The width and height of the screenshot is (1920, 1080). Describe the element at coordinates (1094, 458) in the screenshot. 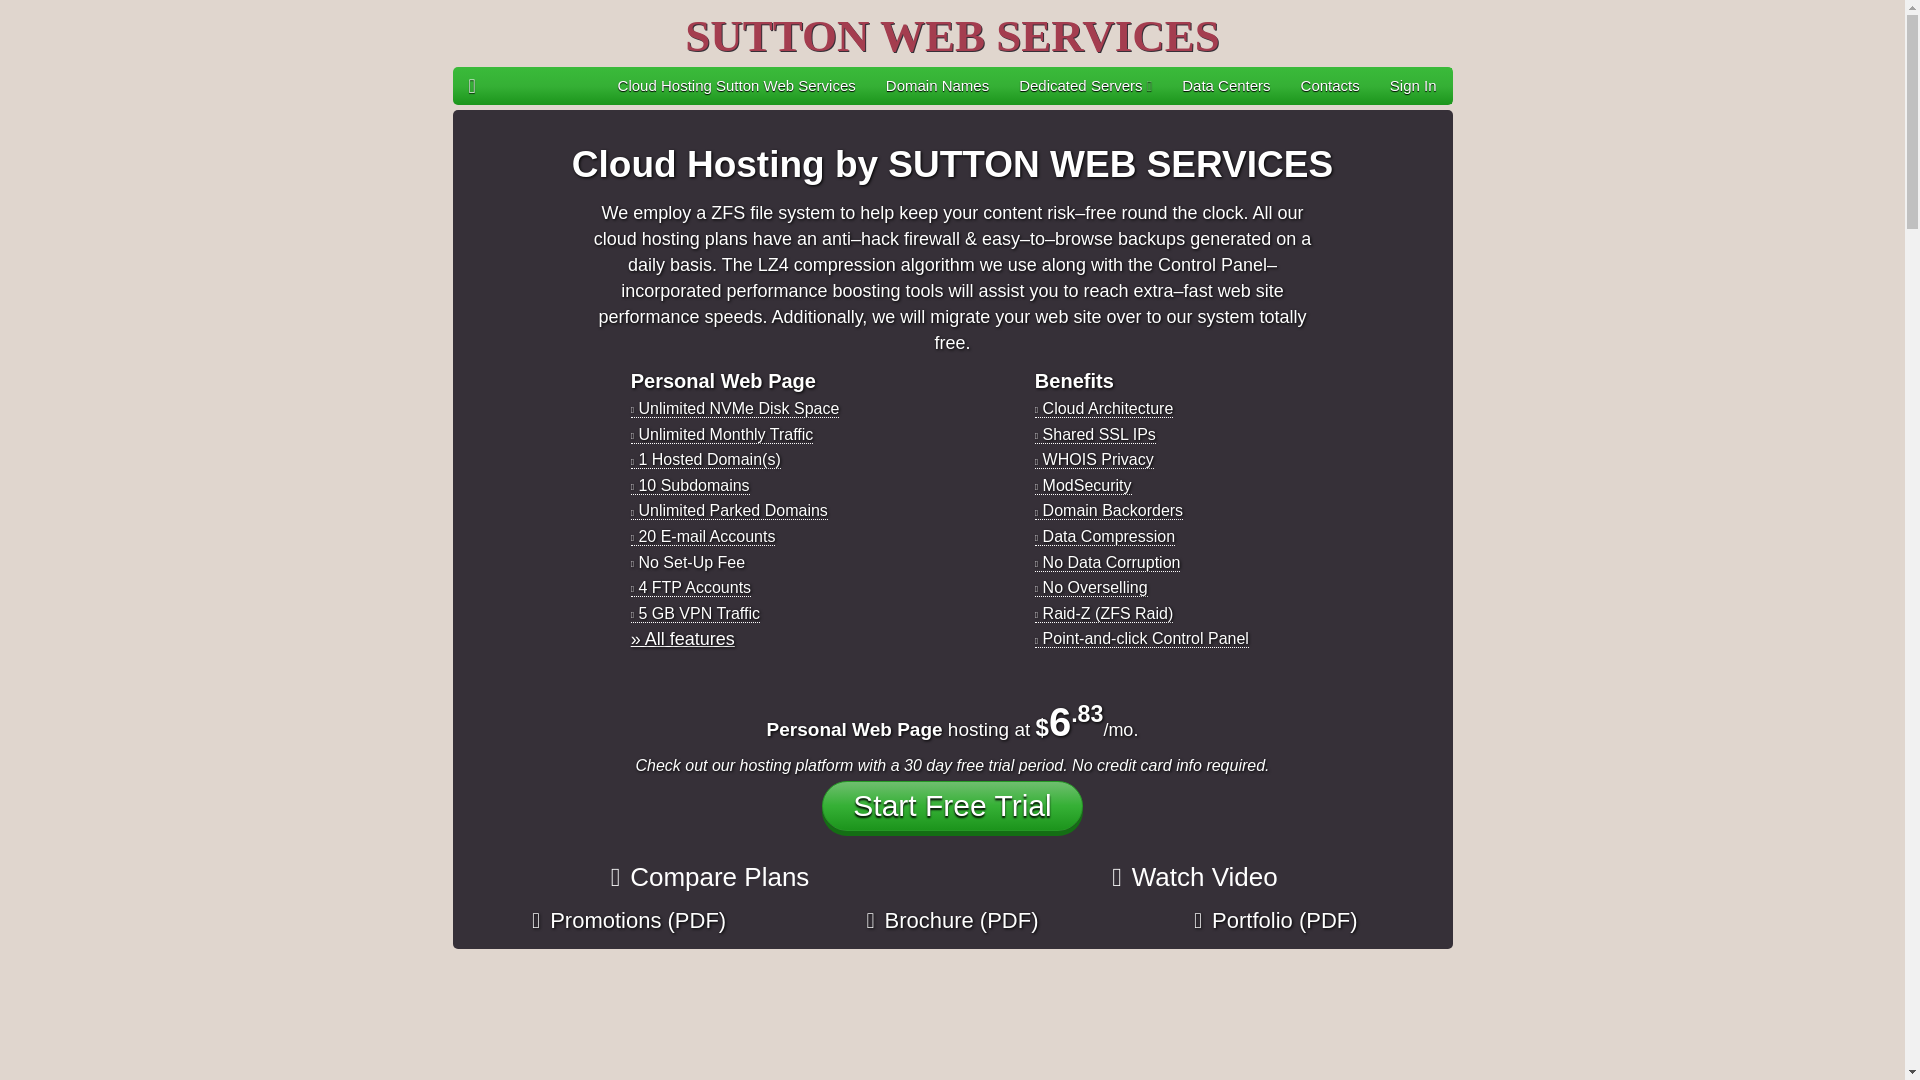

I see `WHOIS Privacy` at that location.